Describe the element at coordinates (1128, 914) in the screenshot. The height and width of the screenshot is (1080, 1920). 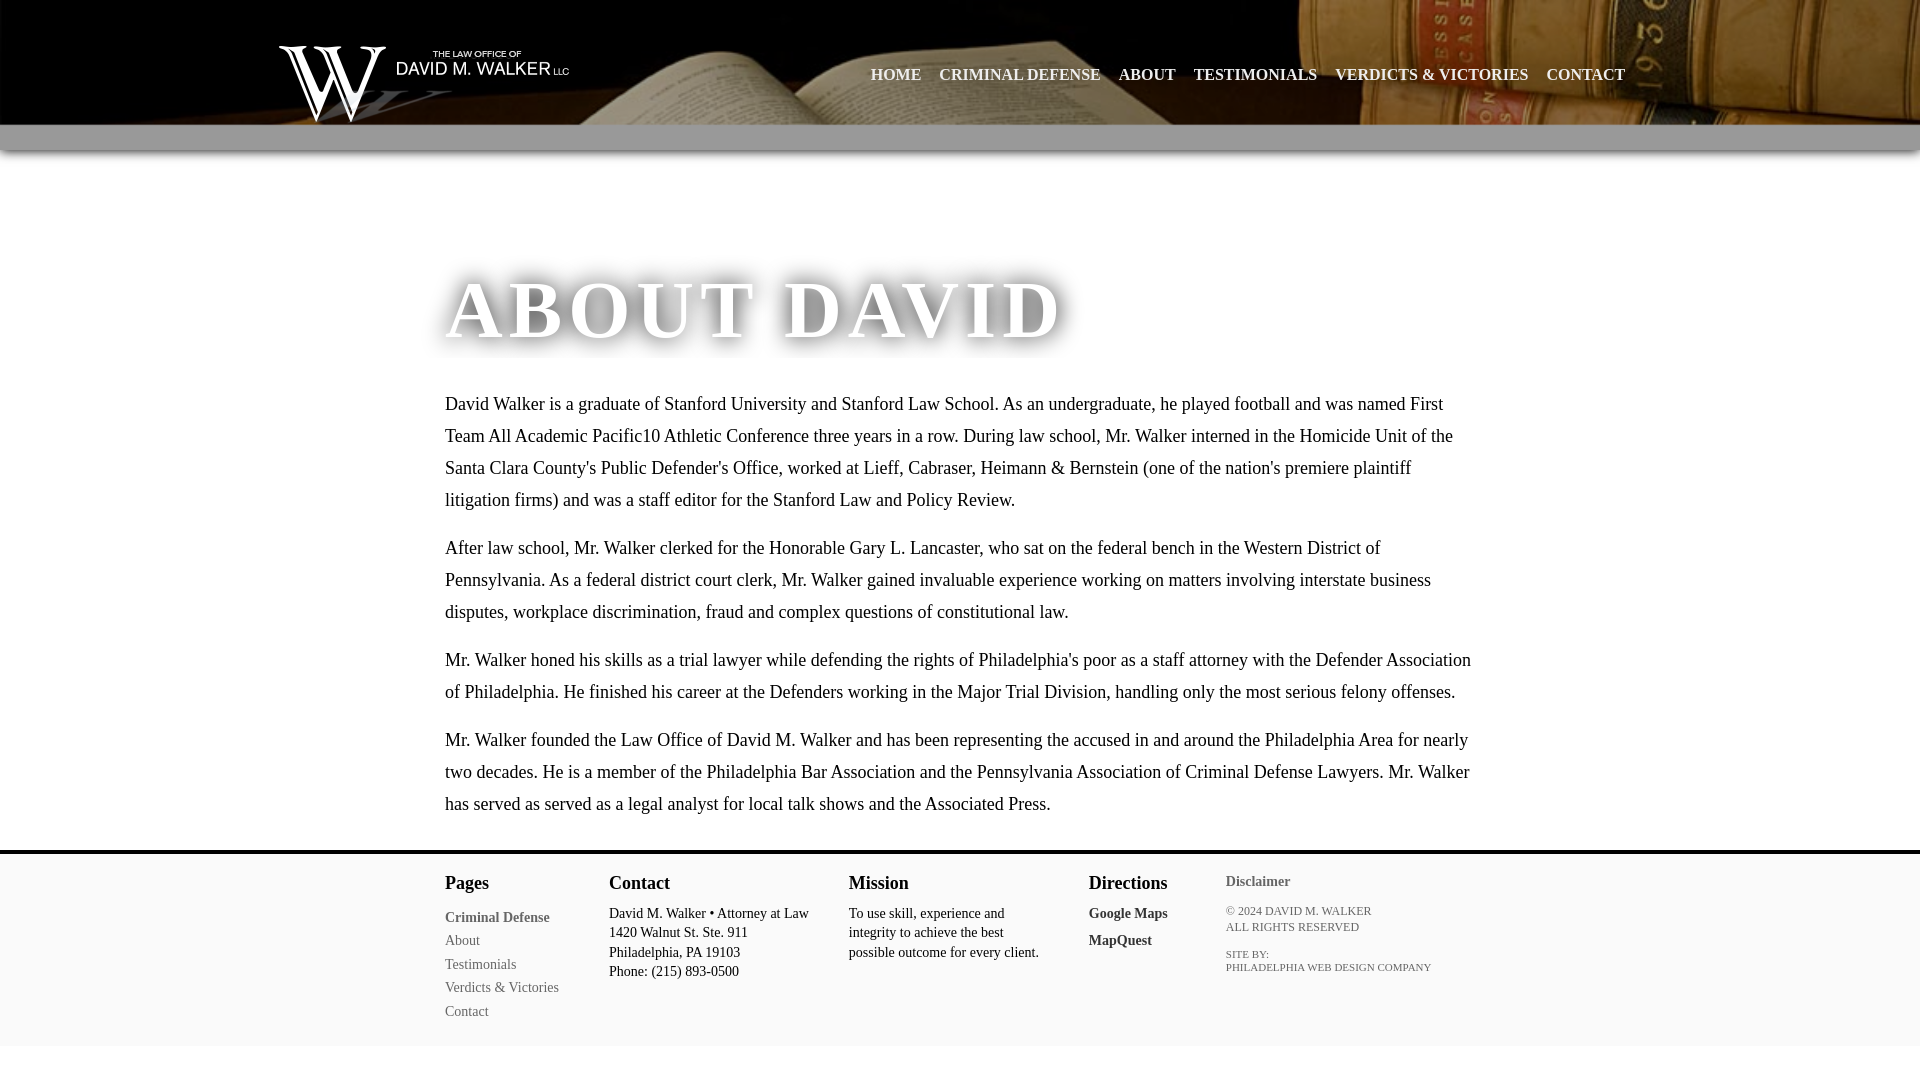
I see `Google Maps` at that location.